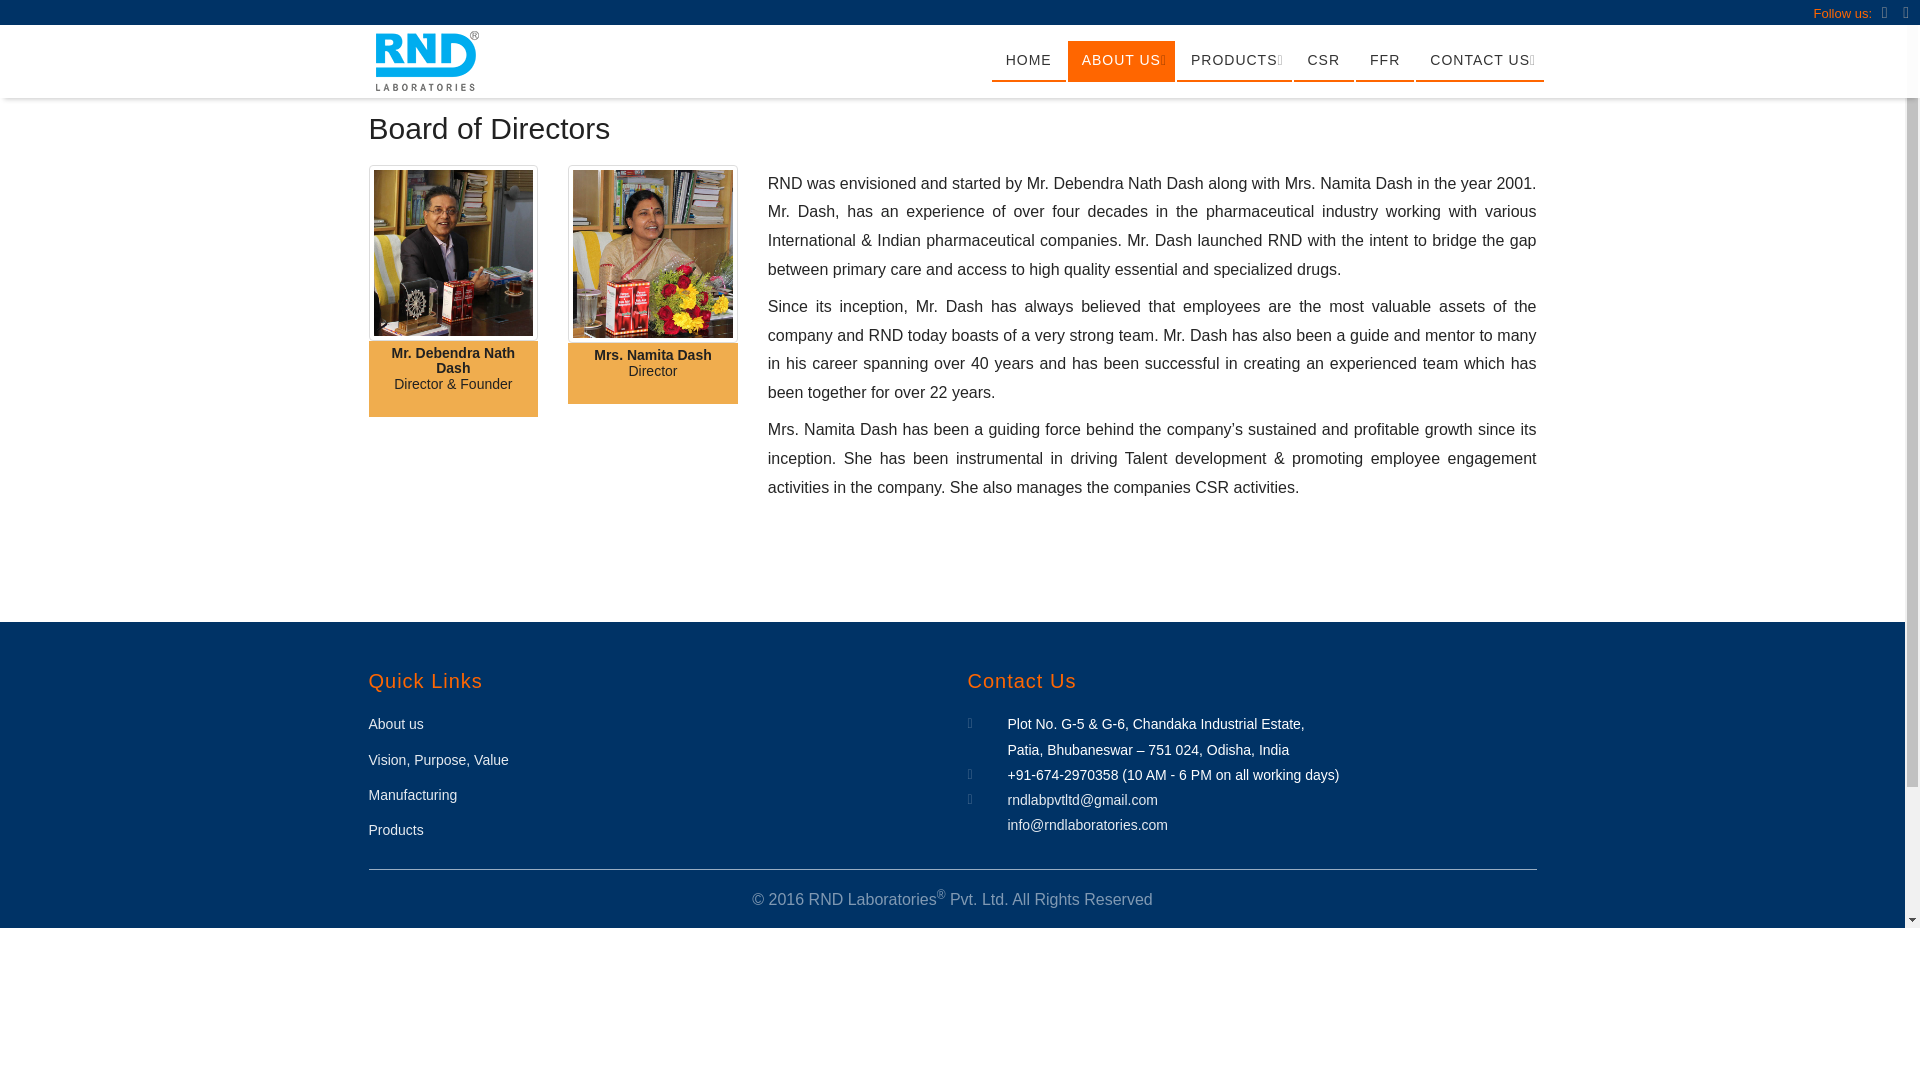 Image resolution: width=1920 pixels, height=1080 pixels. I want to click on PRODUCTS, so click(1234, 62).